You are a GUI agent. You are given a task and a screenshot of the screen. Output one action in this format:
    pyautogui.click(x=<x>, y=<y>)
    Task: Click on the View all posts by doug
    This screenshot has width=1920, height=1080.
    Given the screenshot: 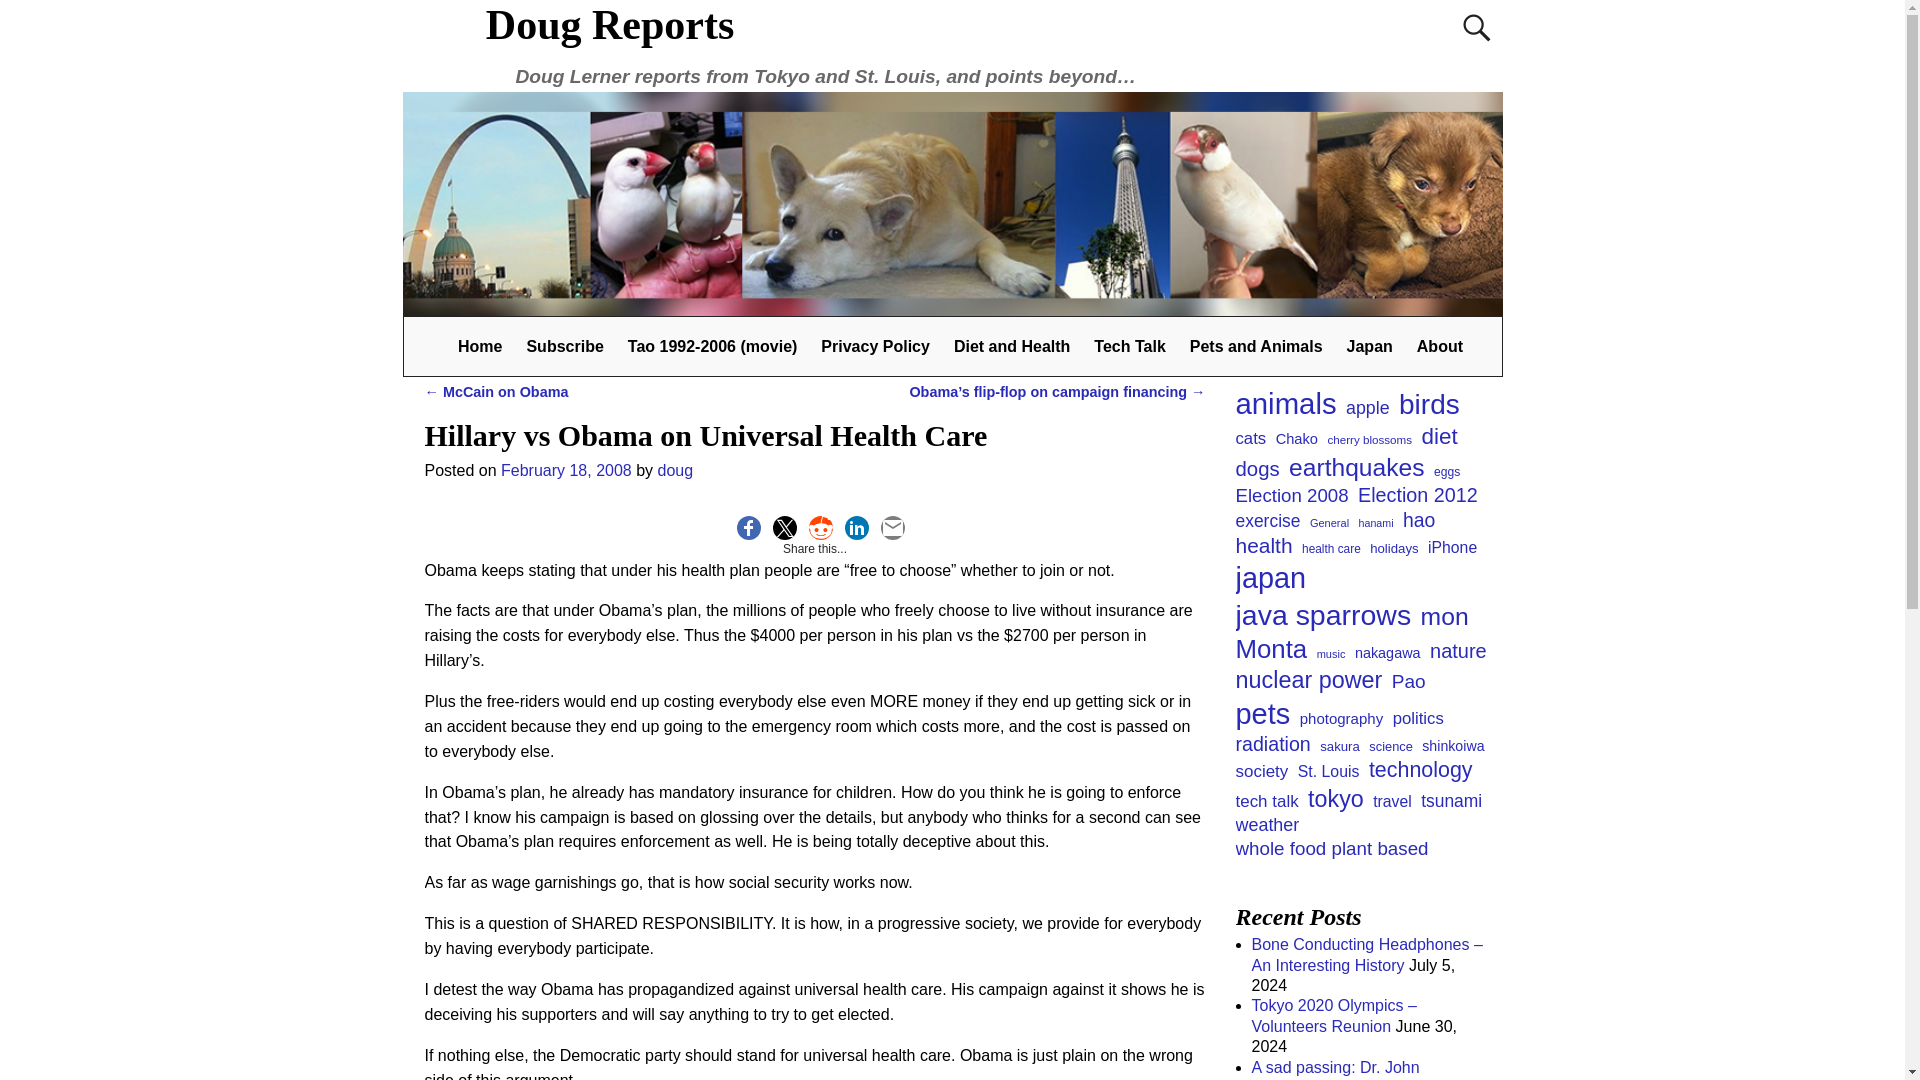 What is the action you would take?
    pyautogui.click(x=676, y=470)
    